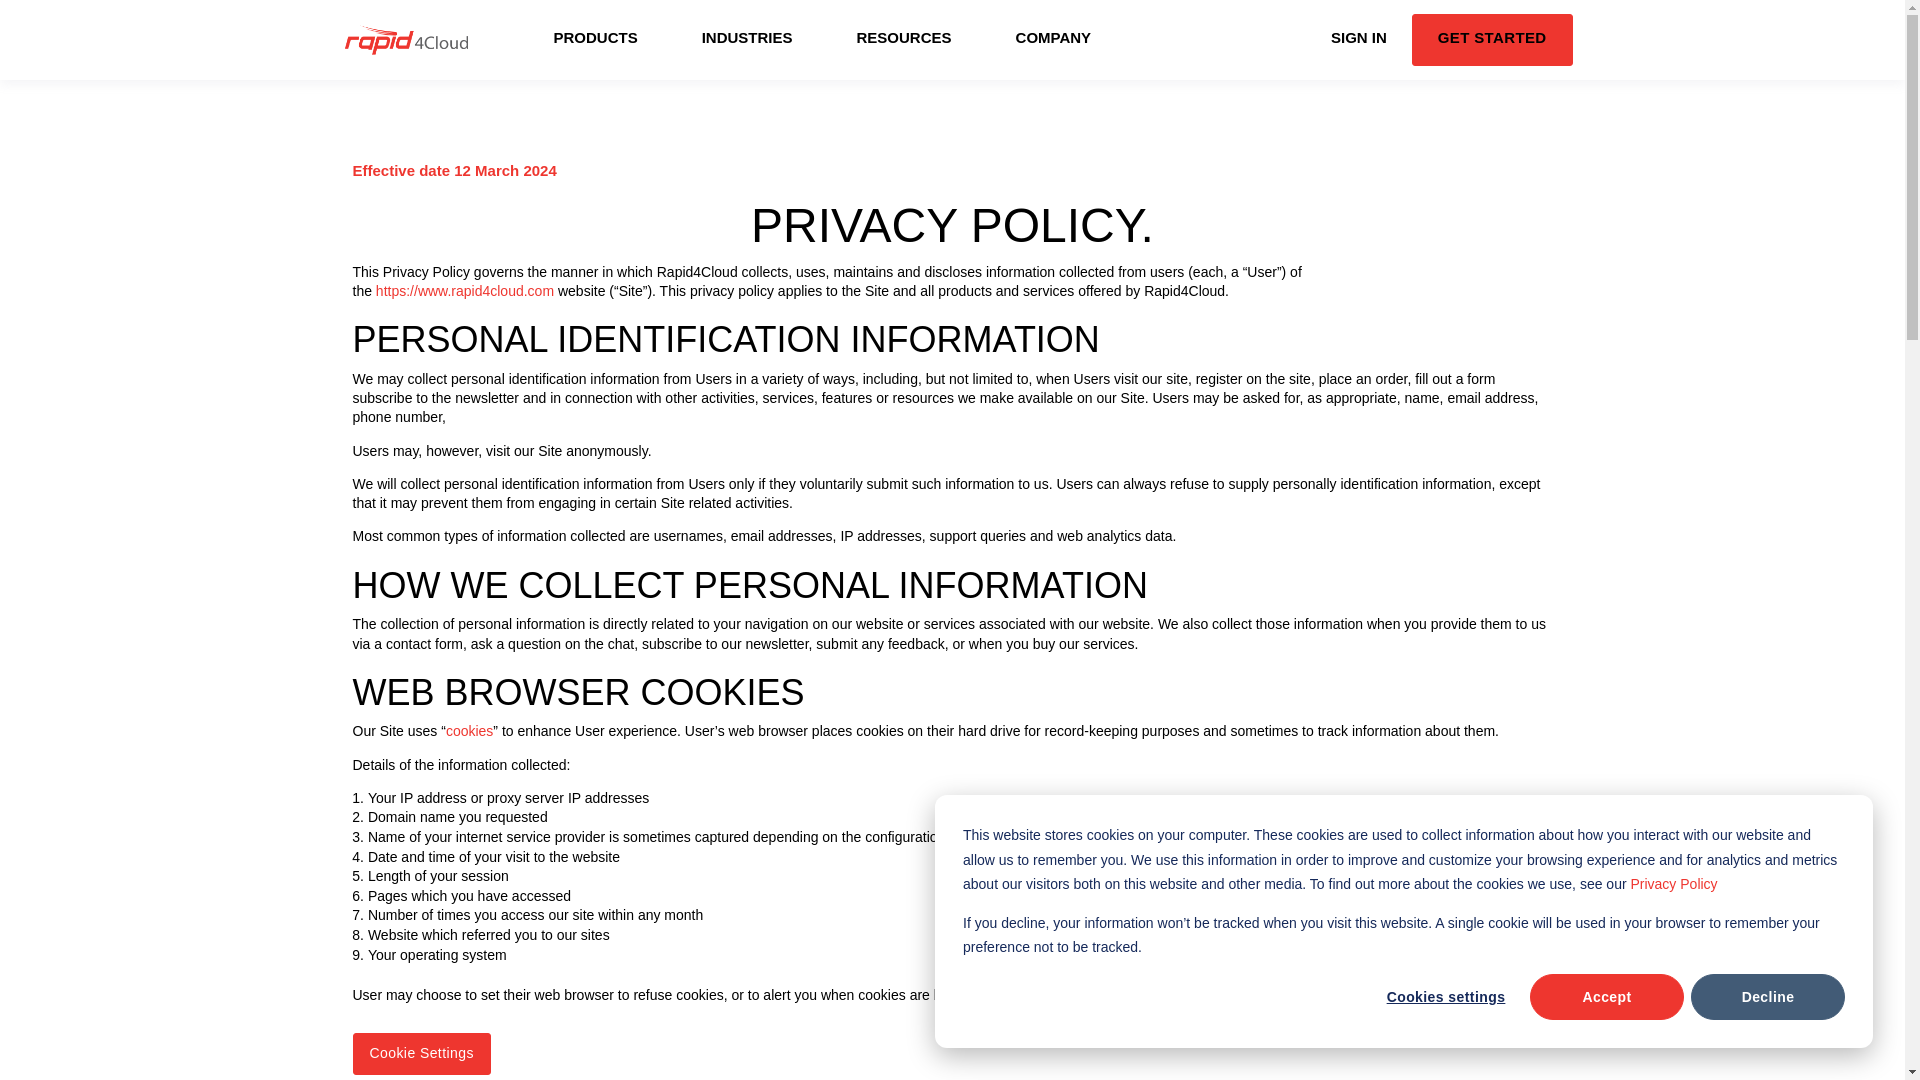 Image resolution: width=1920 pixels, height=1080 pixels. Describe the element at coordinates (904, 40) in the screenshot. I see `RESOURCES` at that location.